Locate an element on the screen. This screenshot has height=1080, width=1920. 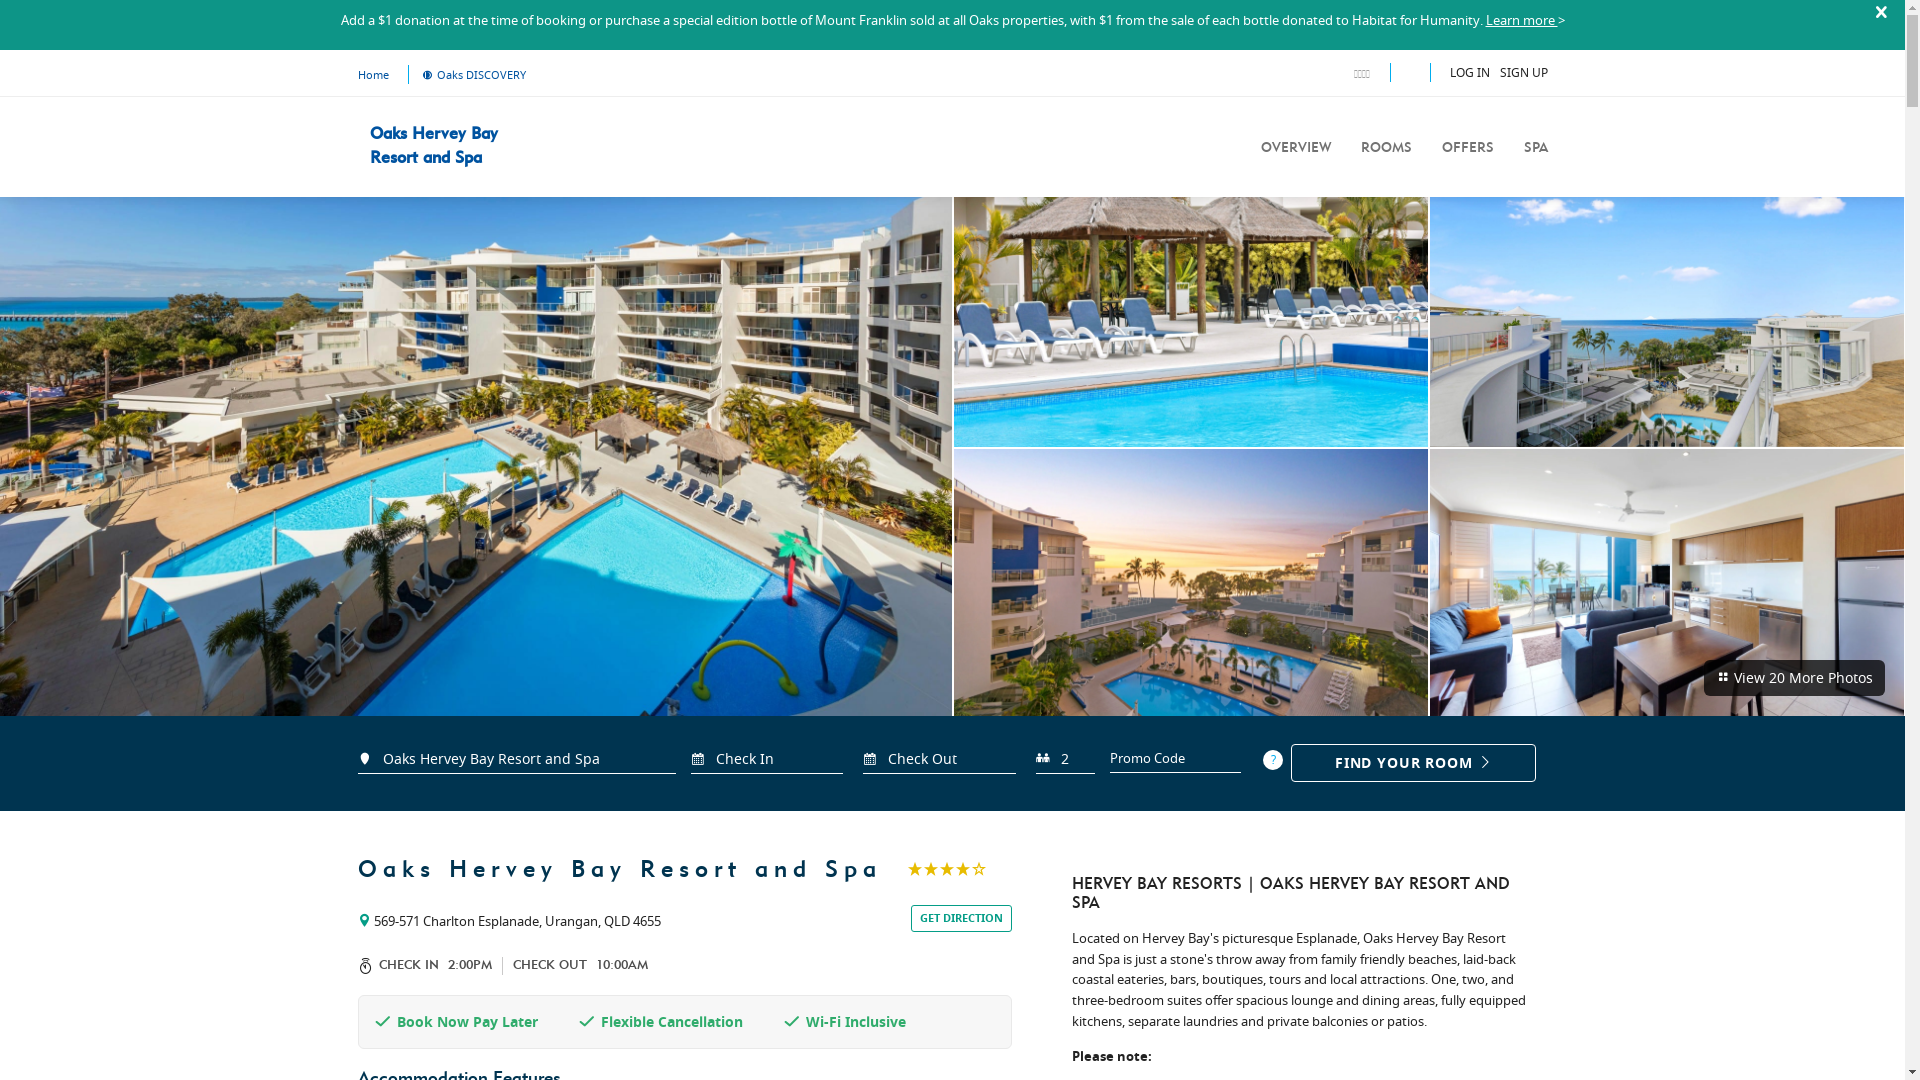
OFFERS is located at coordinates (1468, 148).